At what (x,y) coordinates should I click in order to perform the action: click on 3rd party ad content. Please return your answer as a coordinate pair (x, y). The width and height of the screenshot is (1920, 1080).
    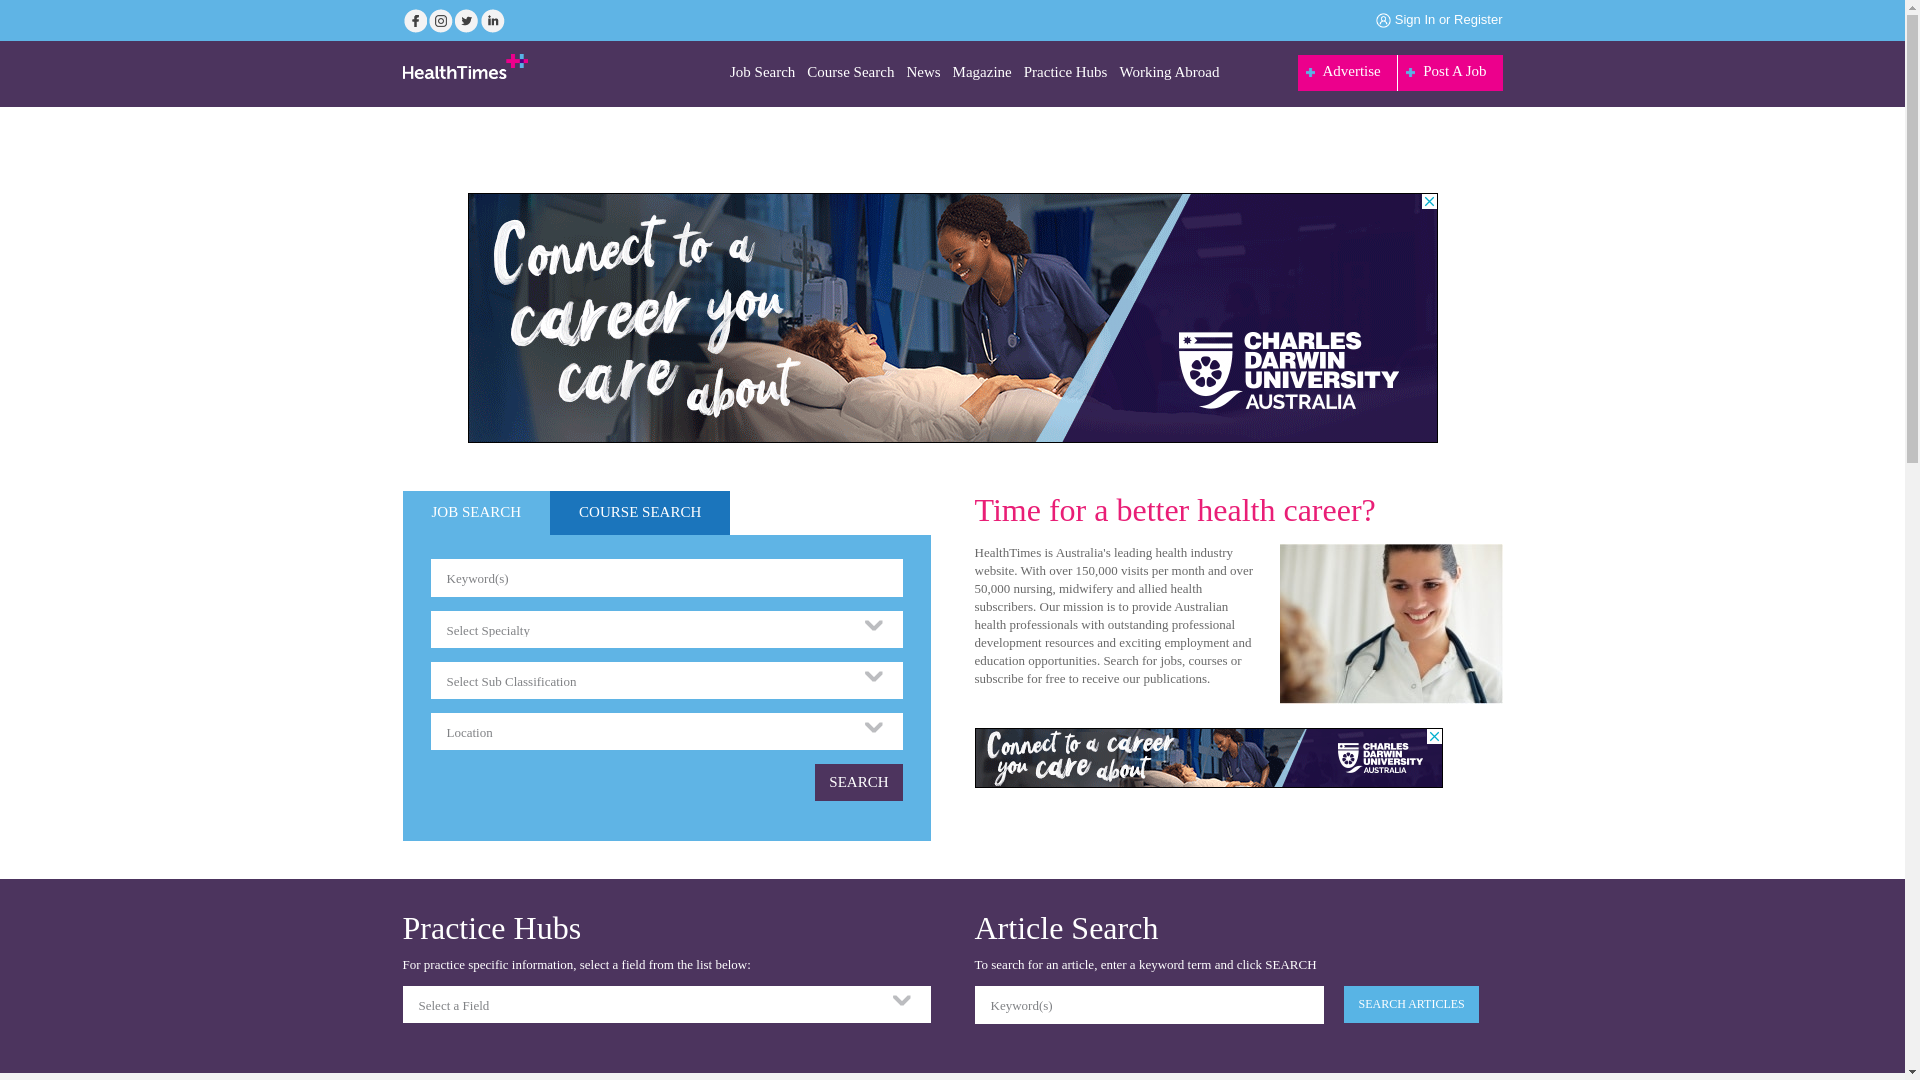
    Looking at the image, I should click on (953, 318).